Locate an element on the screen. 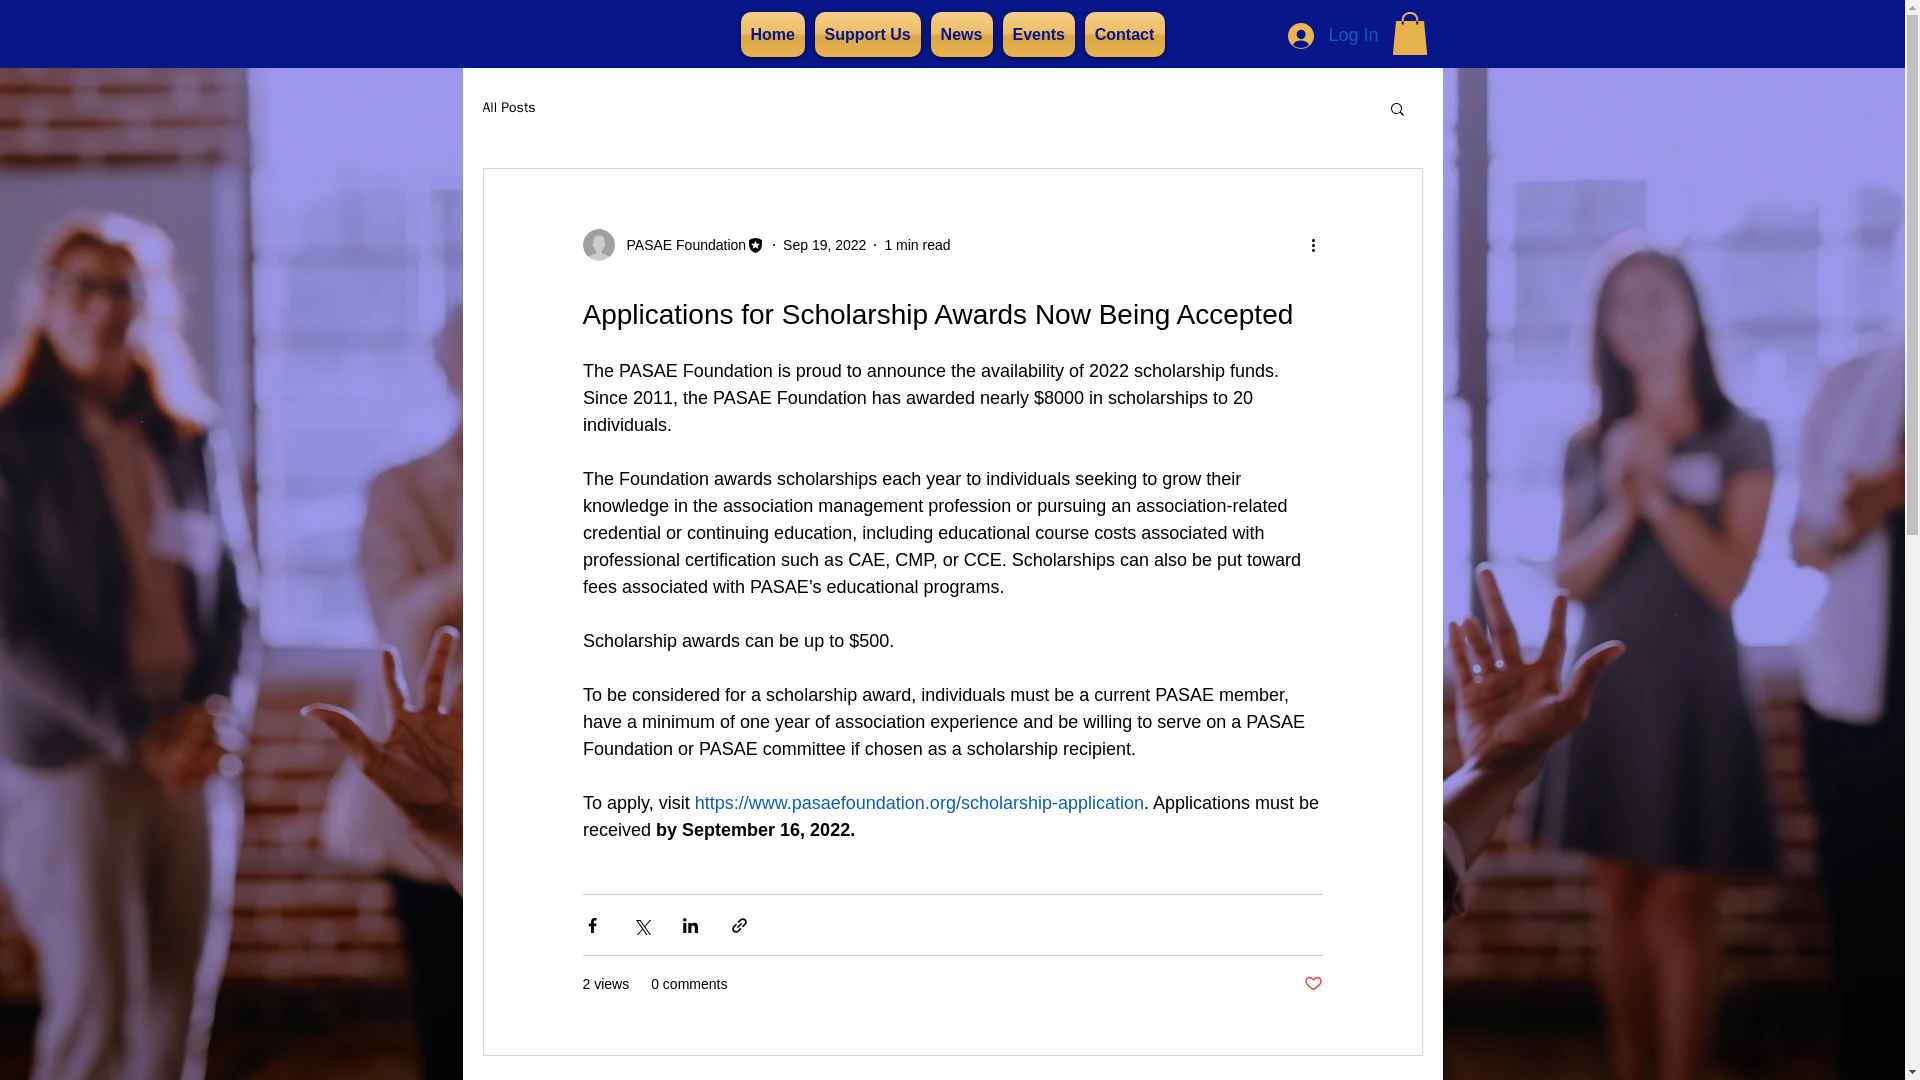 Image resolution: width=1920 pixels, height=1080 pixels. Post not marked as liked is located at coordinates (1312, 984).